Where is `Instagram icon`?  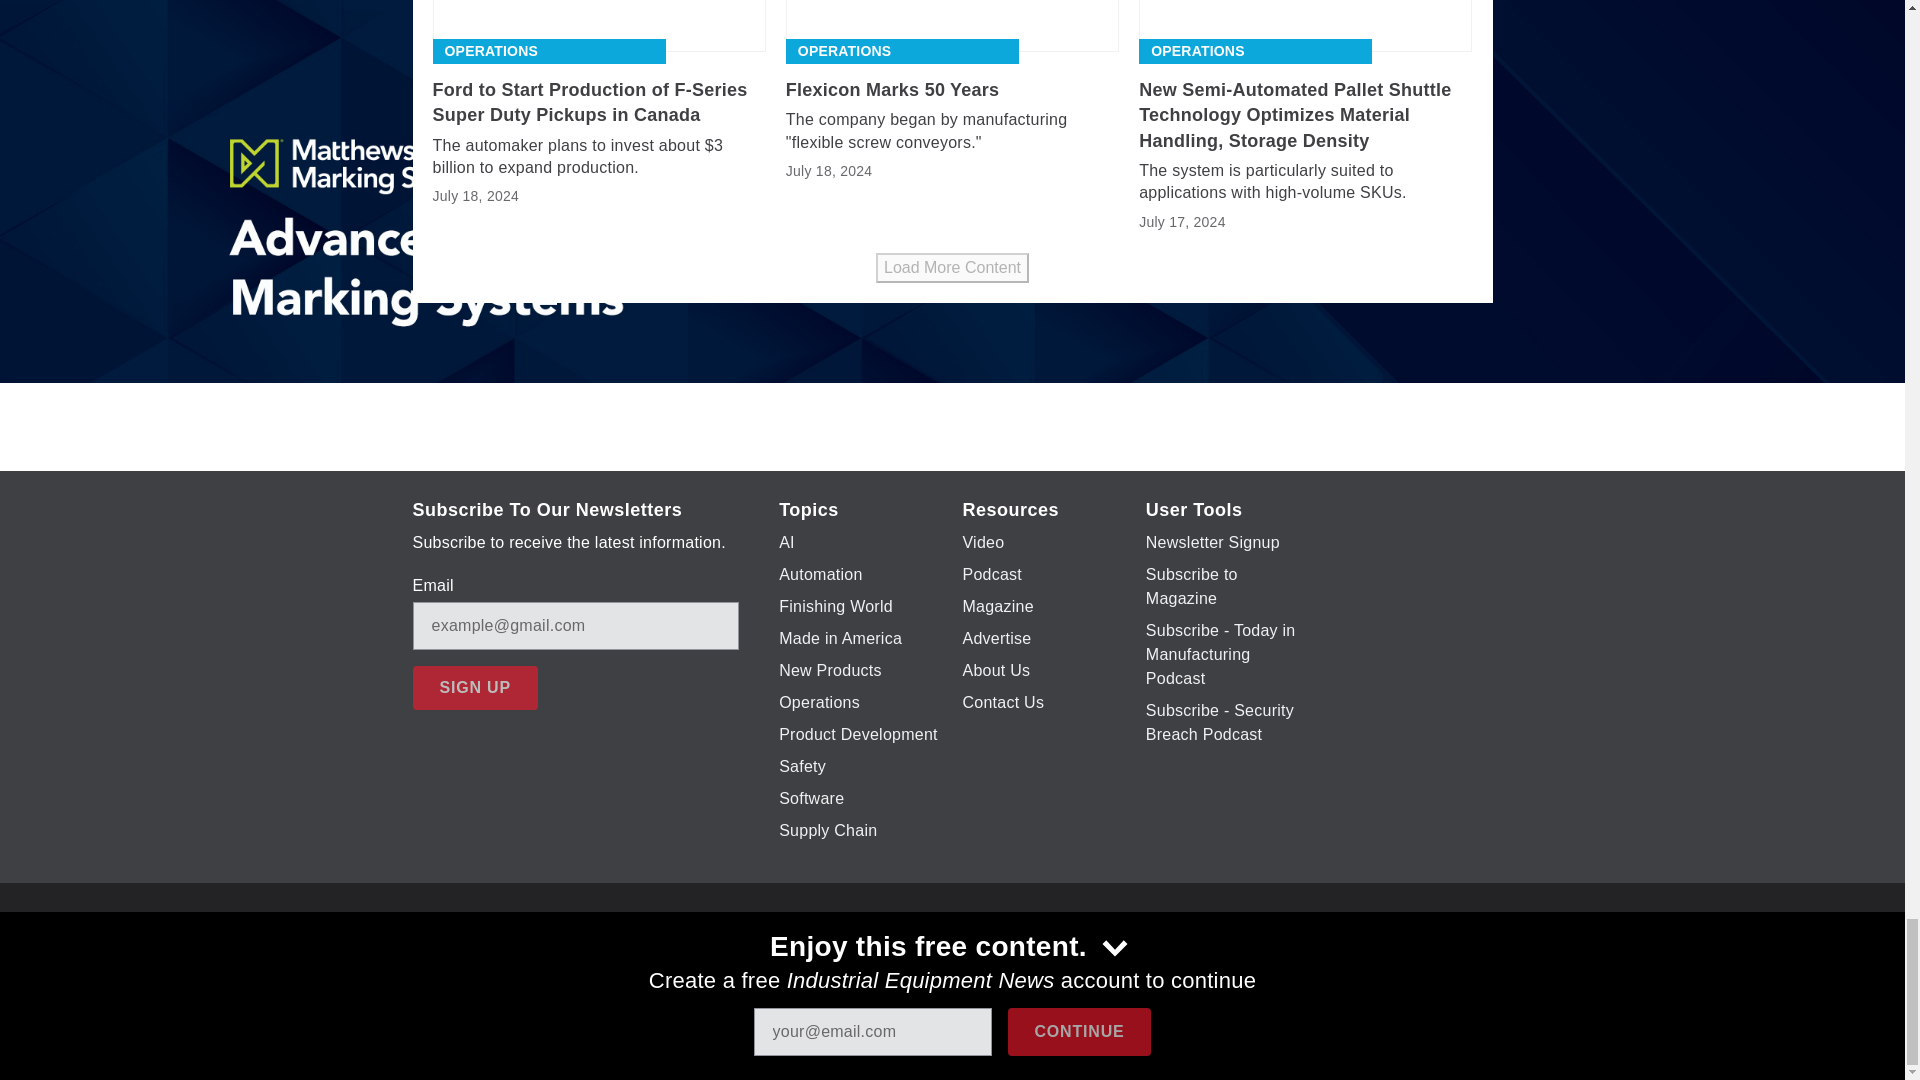 Instagram icon is located at coordinates (970, 958).